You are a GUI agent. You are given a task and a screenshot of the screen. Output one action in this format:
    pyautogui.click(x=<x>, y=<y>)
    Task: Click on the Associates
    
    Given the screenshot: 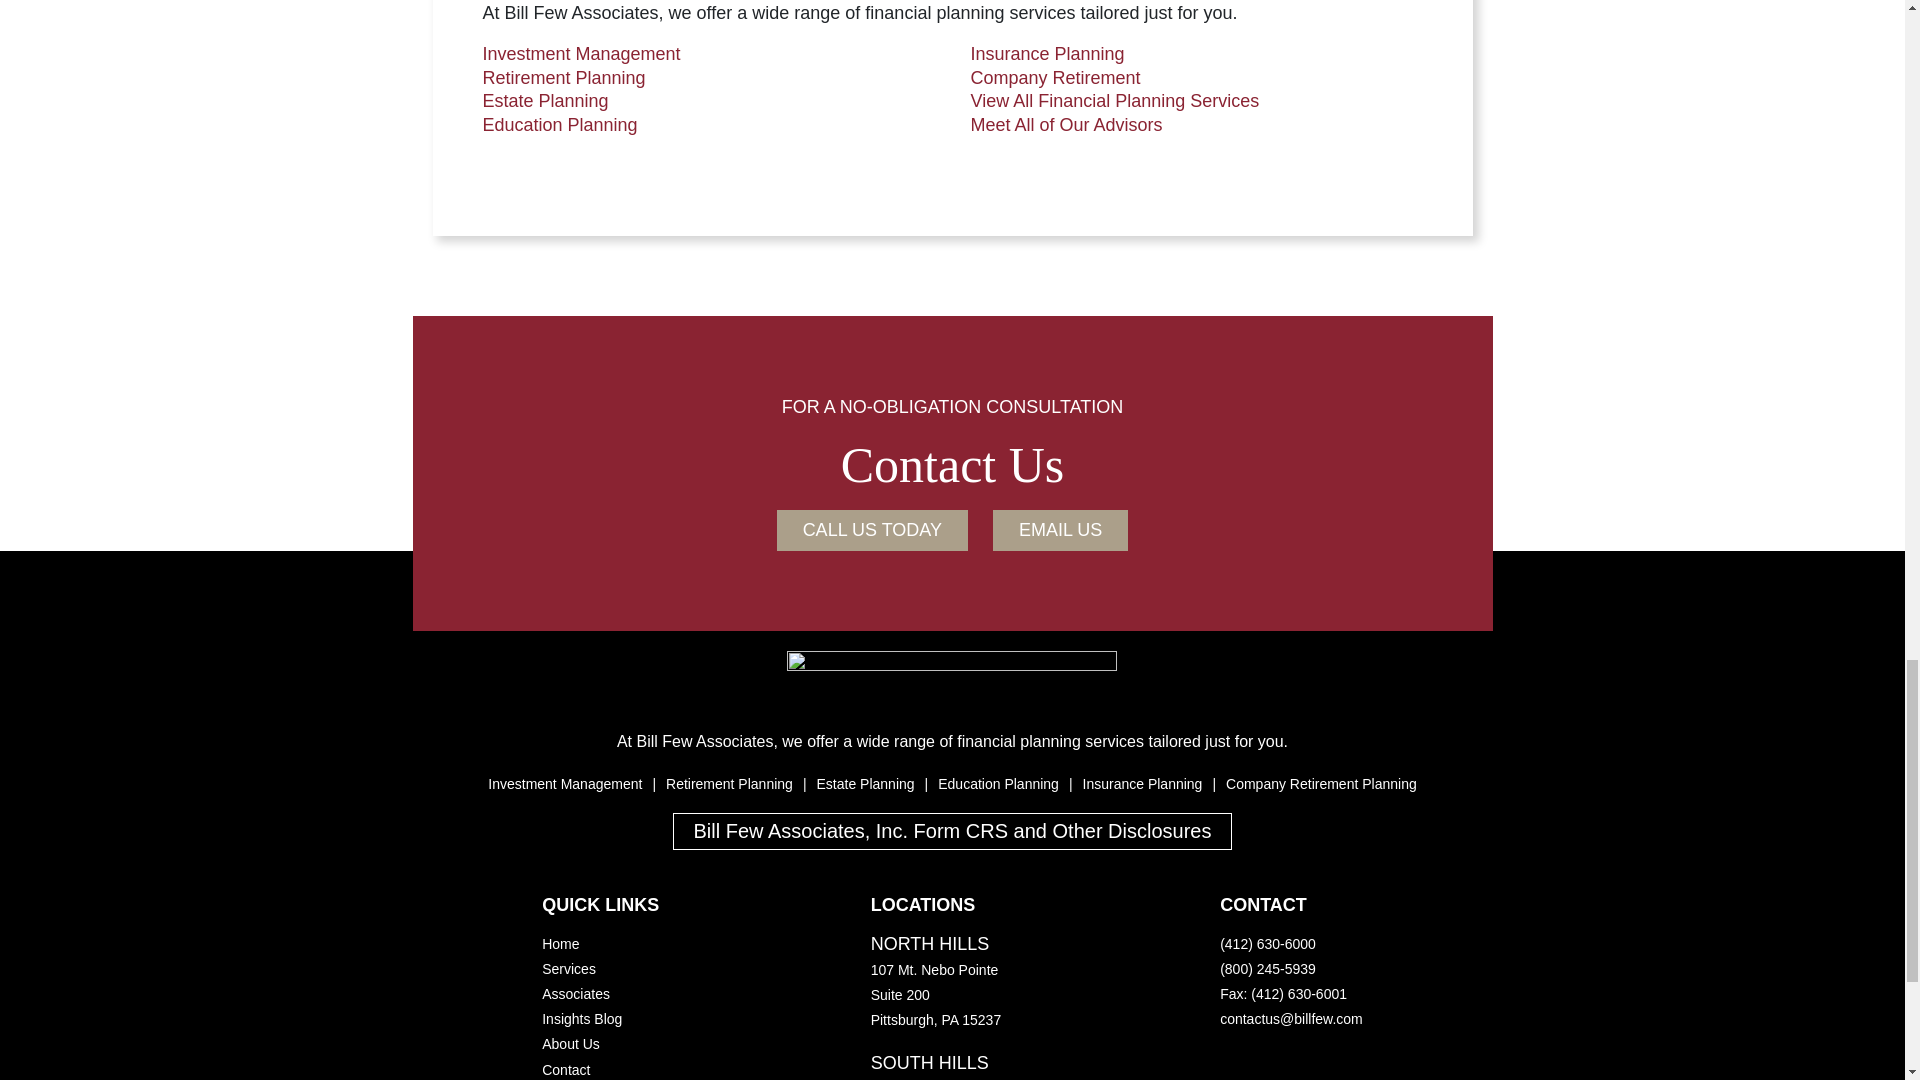 What is the action you would take?
    pyautogui.click(x=576, y=994)
    